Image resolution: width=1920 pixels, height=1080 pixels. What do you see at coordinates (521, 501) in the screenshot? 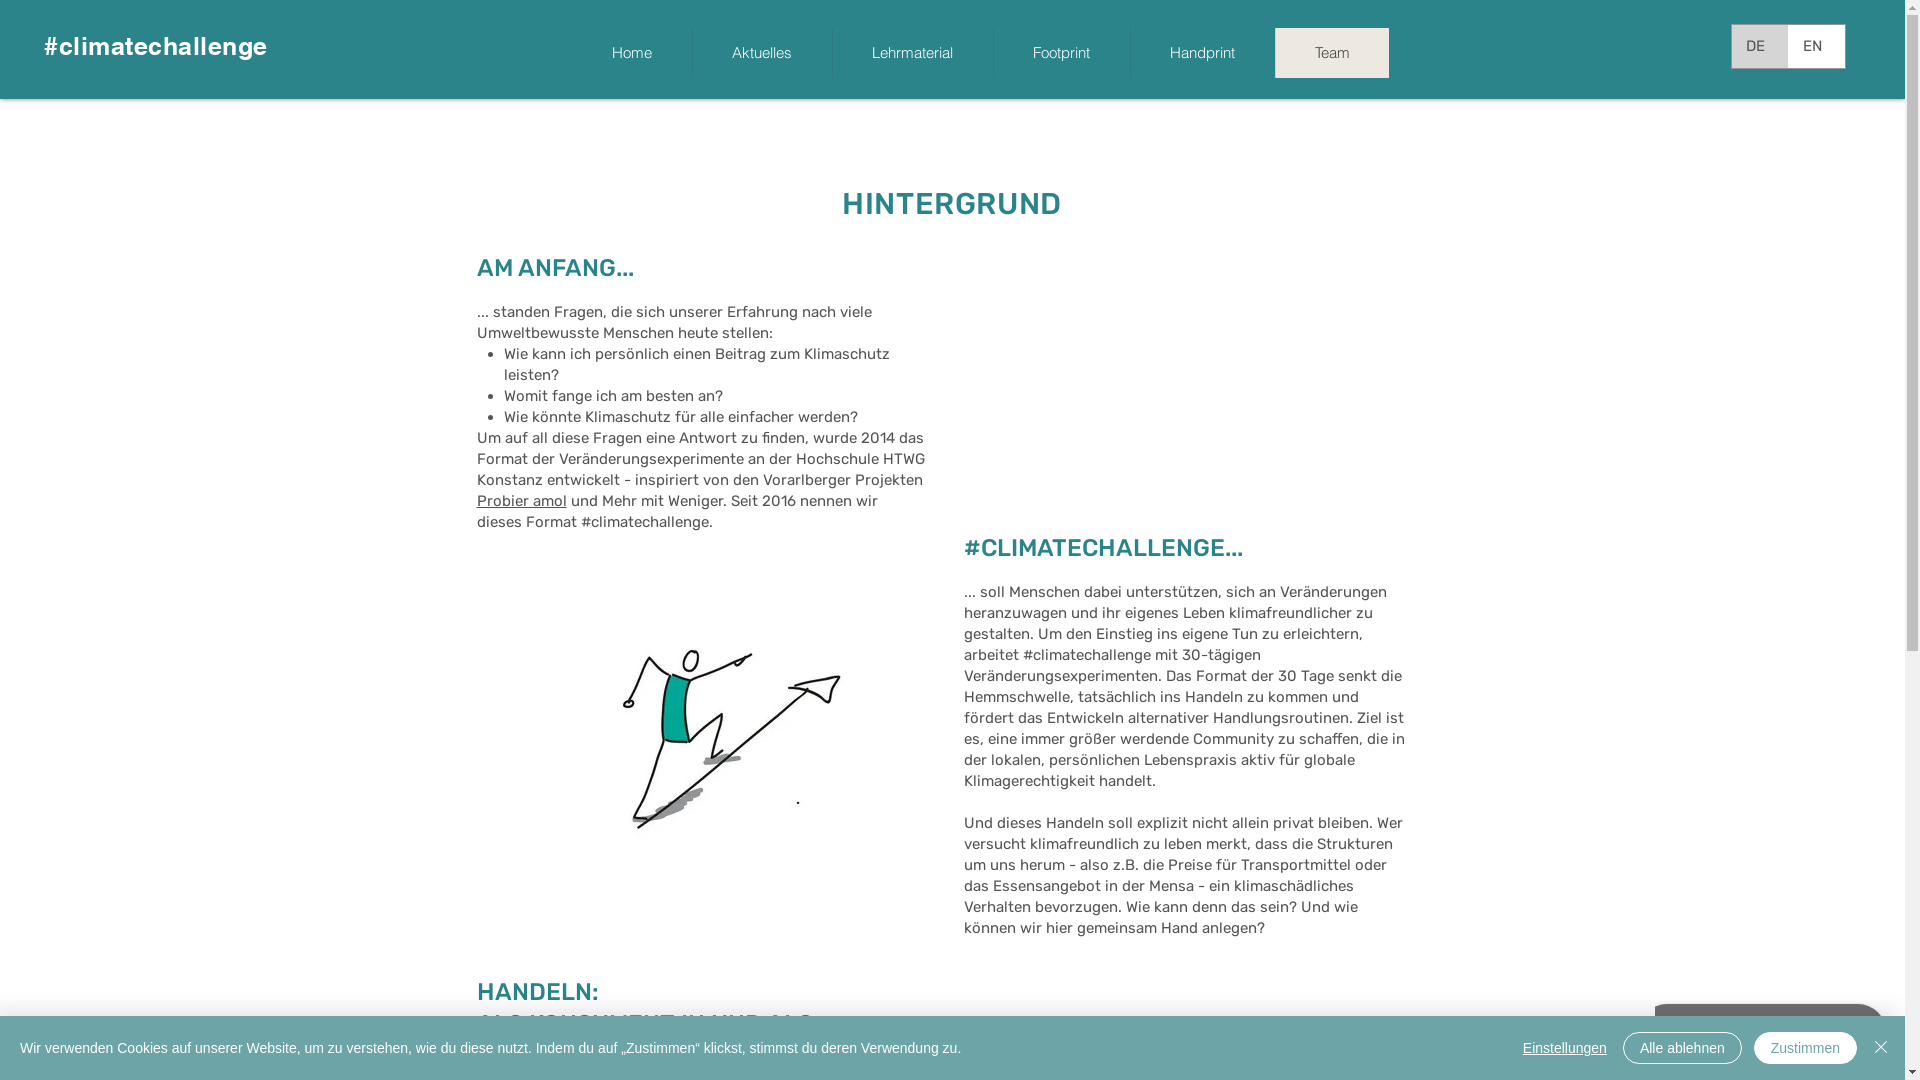
I see `Probier amol` at bounding box center [521, 501].